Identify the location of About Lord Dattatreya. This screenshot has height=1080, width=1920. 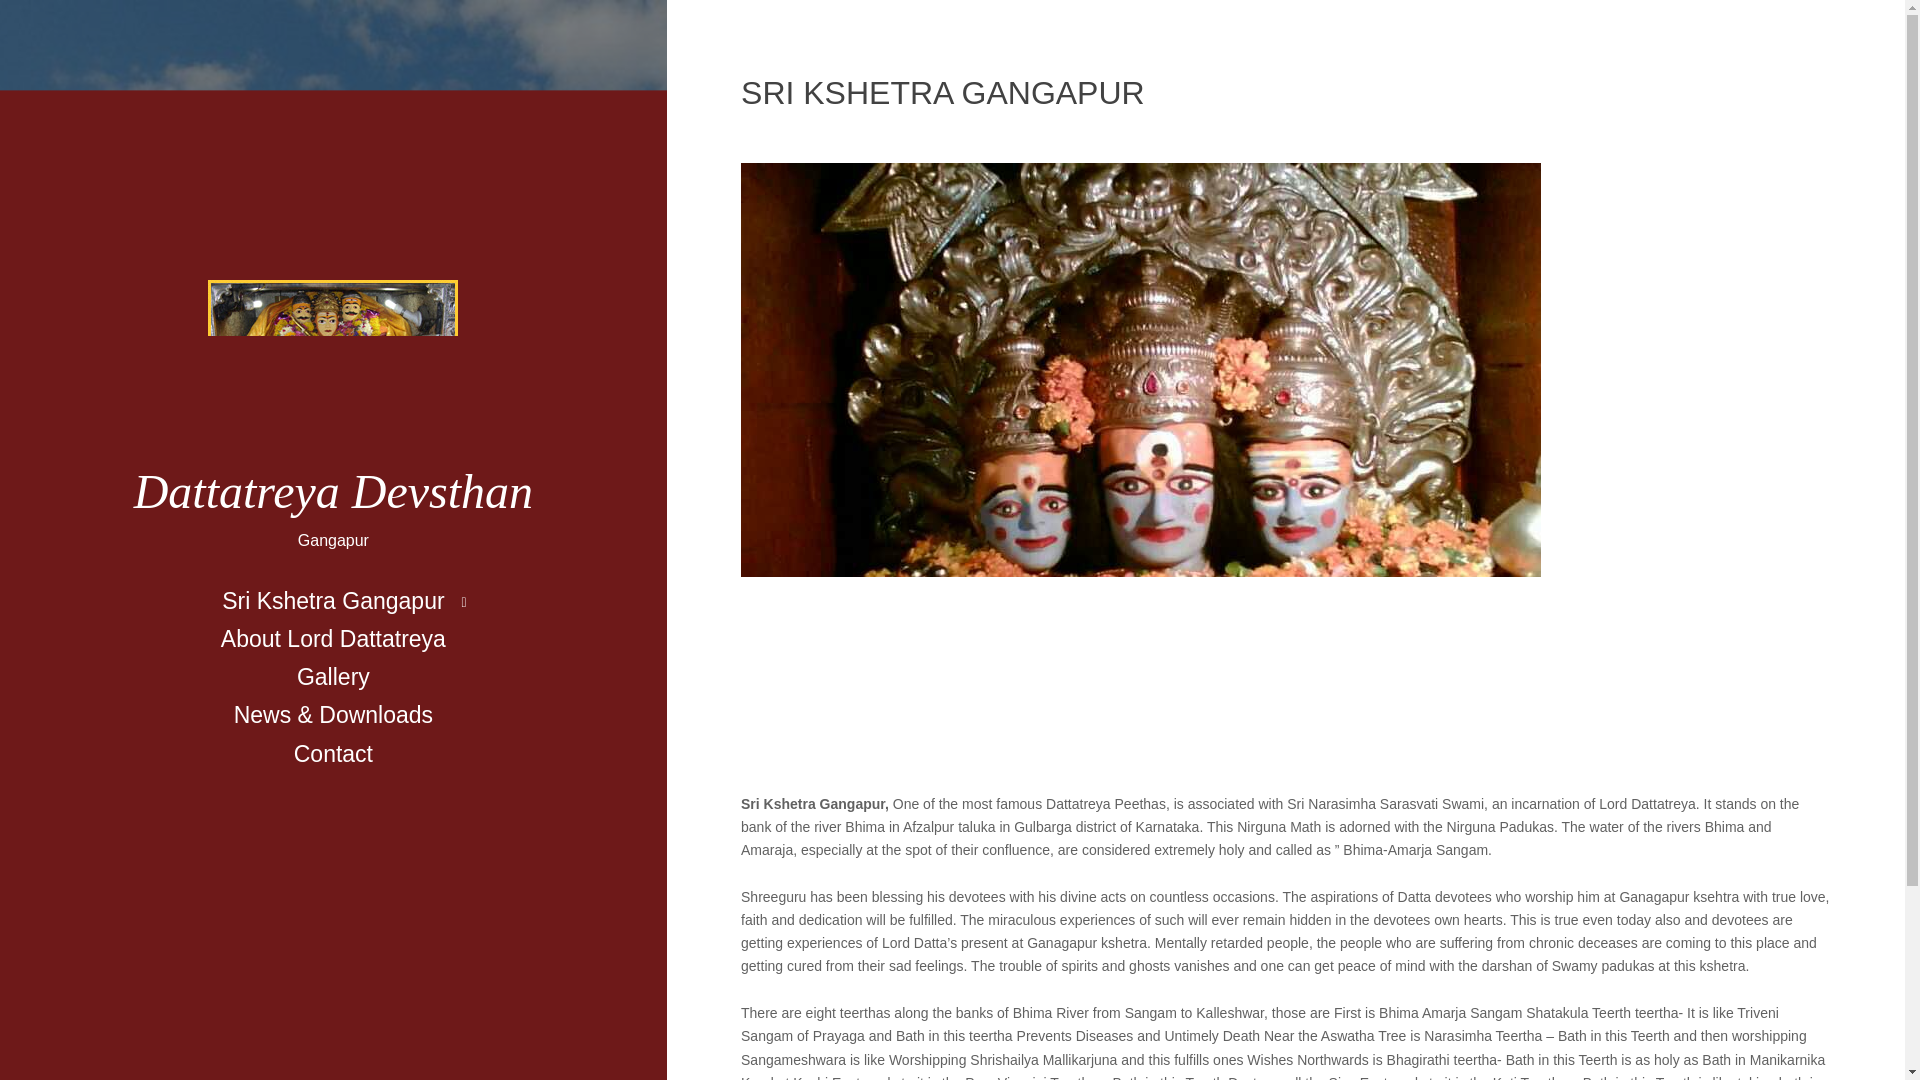
(334, 638).